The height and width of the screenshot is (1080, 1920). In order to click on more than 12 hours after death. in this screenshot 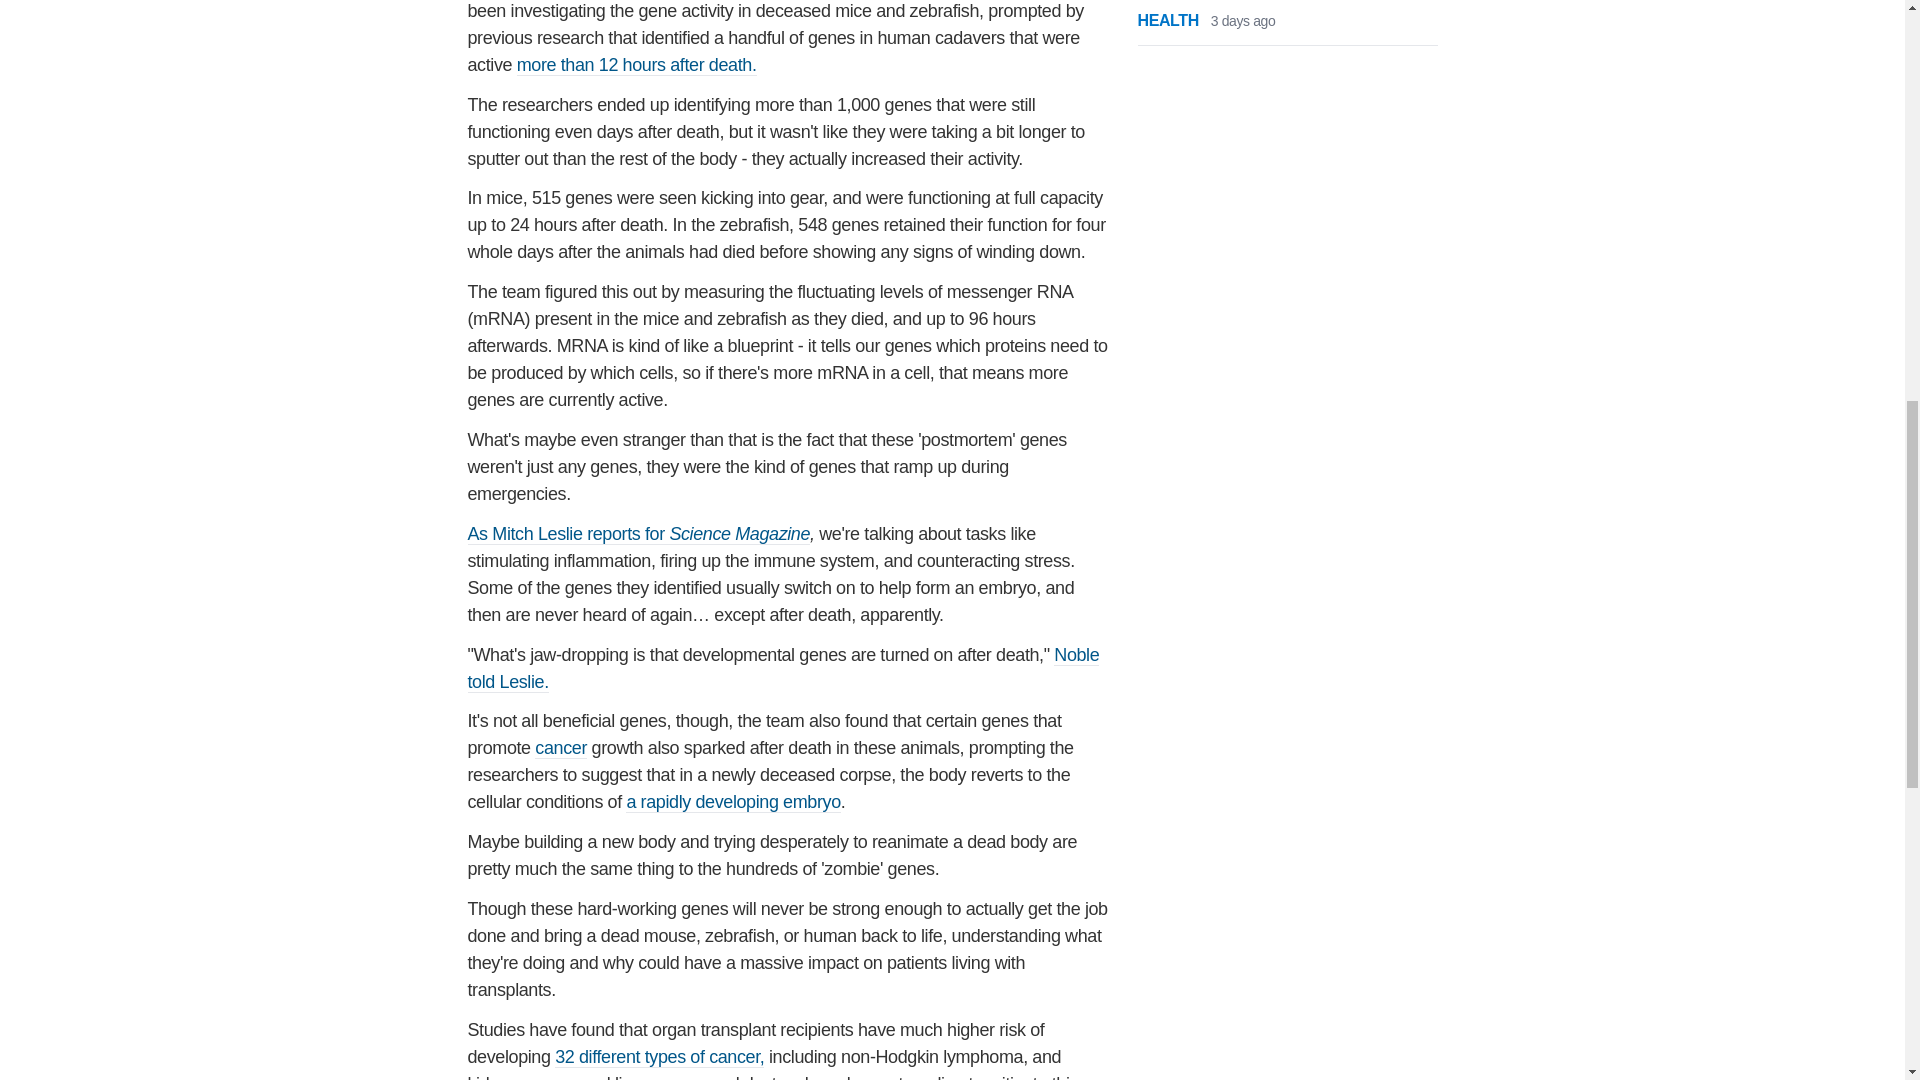, I will do `click(636, 65)`.